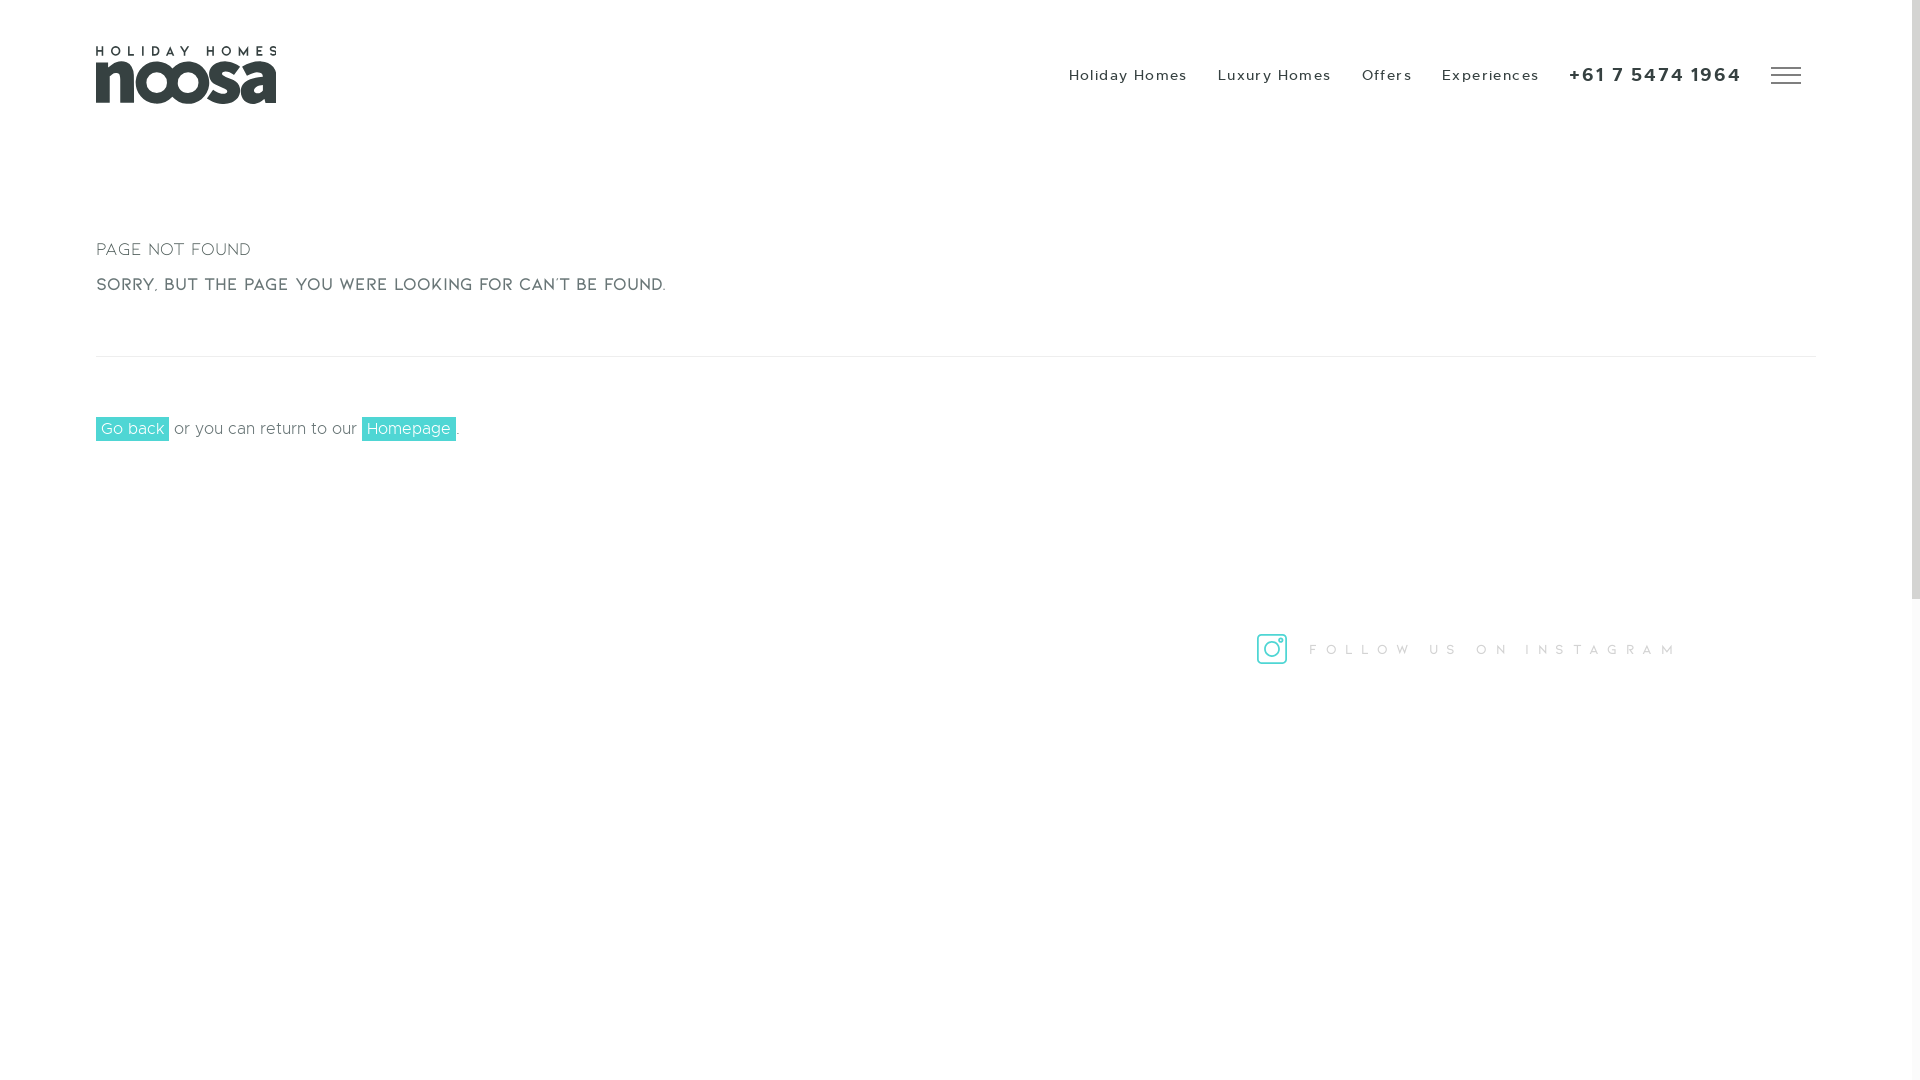  What do you see at coordinates (1275, 75) in the screenshot?
I see `Luxury Homes` at bounding box center [1275, 75].